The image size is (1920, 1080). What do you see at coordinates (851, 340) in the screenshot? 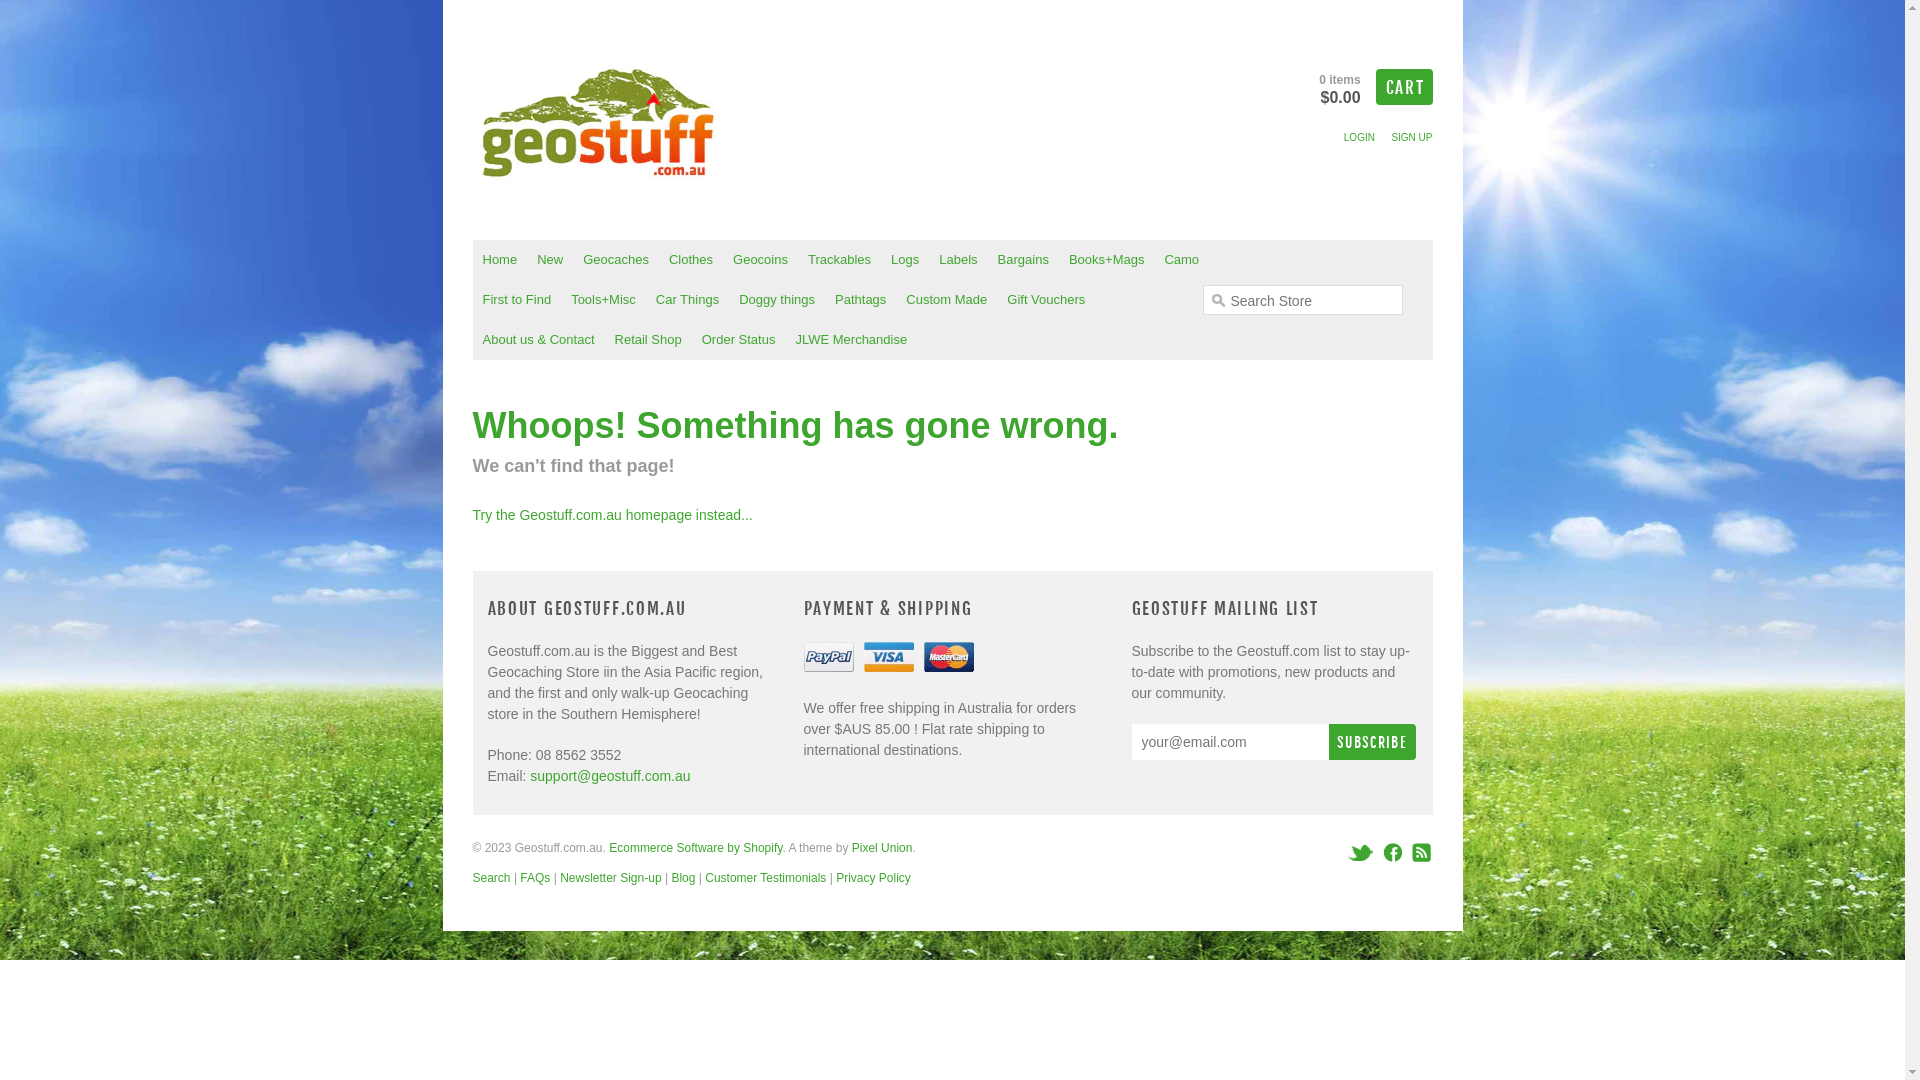
I see `JLWE Merchandise` at bounding box center [851, 340].